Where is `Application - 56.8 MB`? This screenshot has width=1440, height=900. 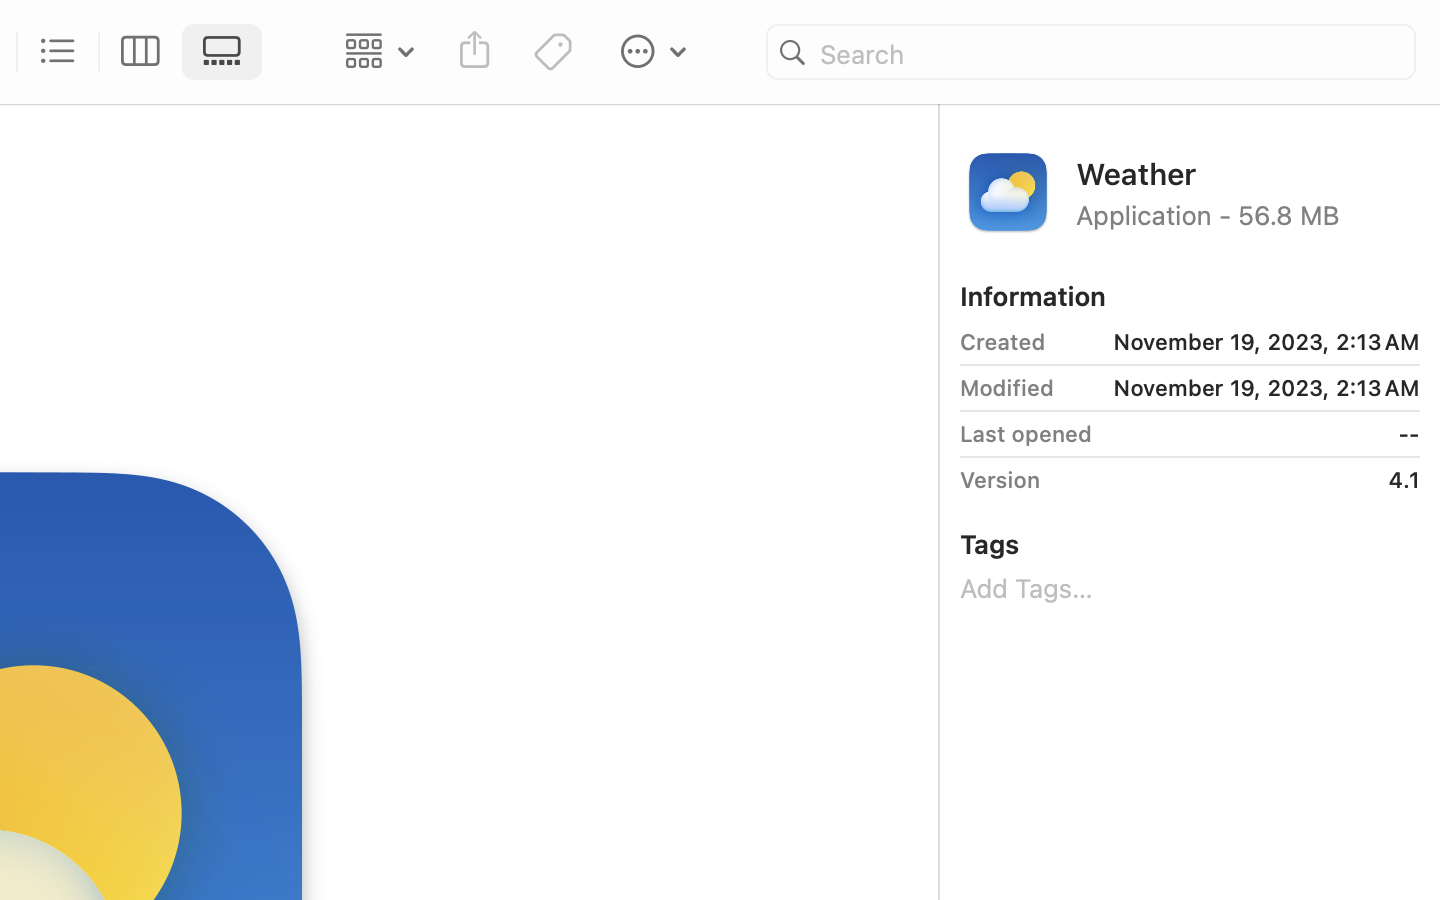 Application - 56.8 MB is located at coordinates (1248, 214).